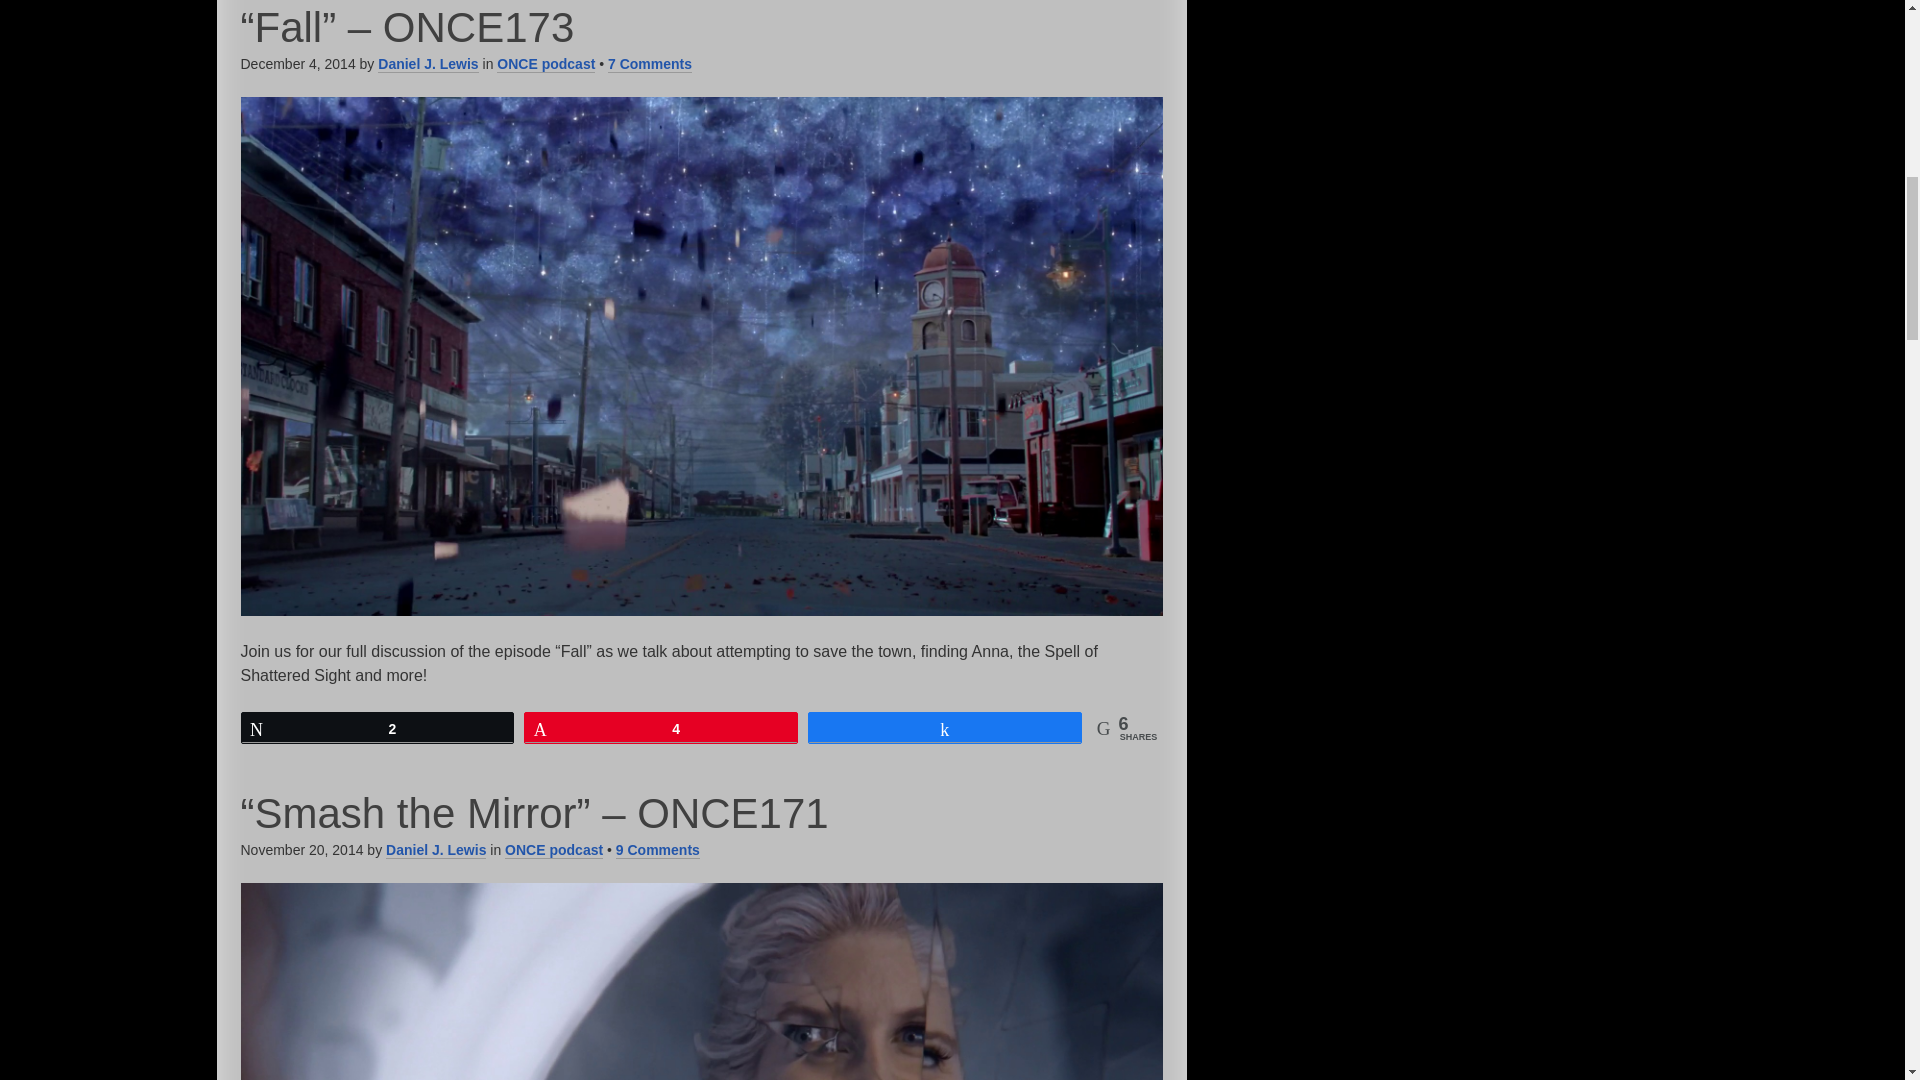 Image resolution: width=1920 pixels, height=1080 pixels. Describe the element at coordinates (378, 728) in the screenshot. I see `2` at that location.